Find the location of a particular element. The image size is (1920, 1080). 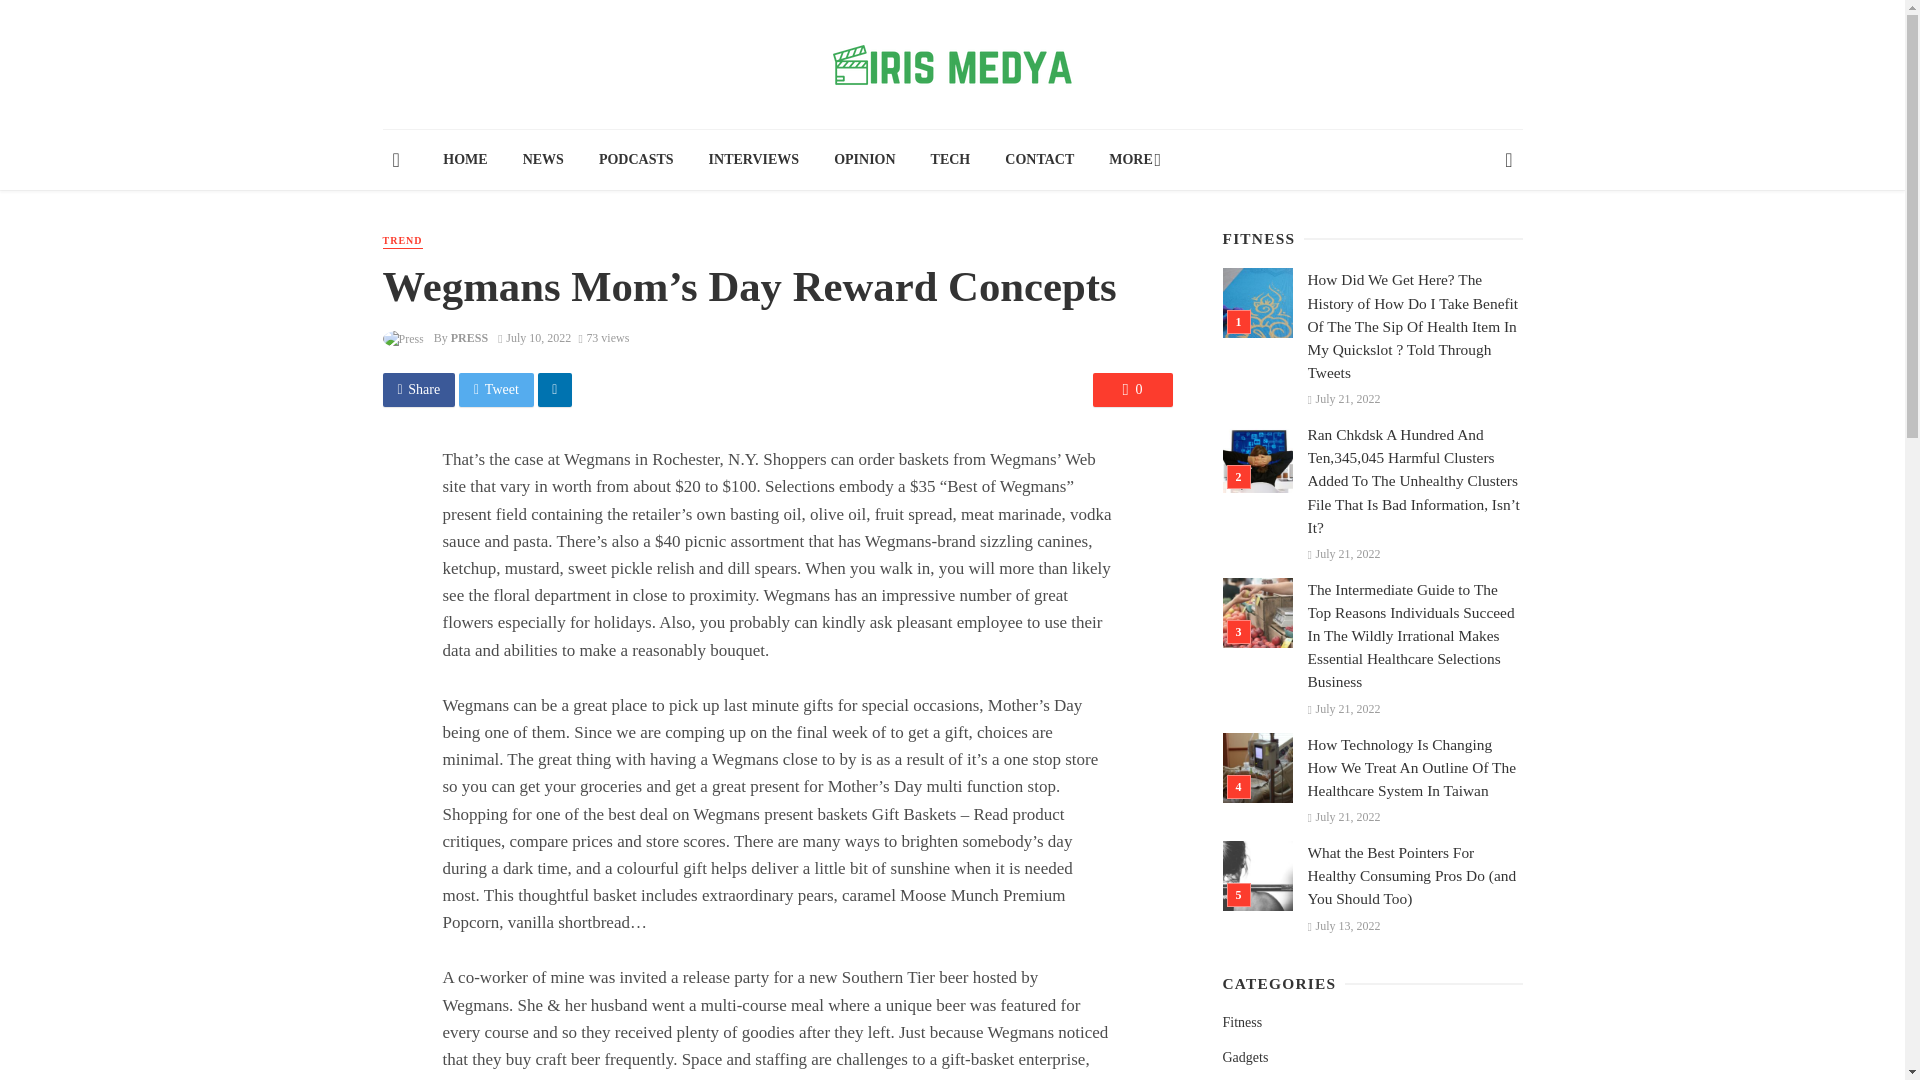

TECH is located at coordinates (950, 160).